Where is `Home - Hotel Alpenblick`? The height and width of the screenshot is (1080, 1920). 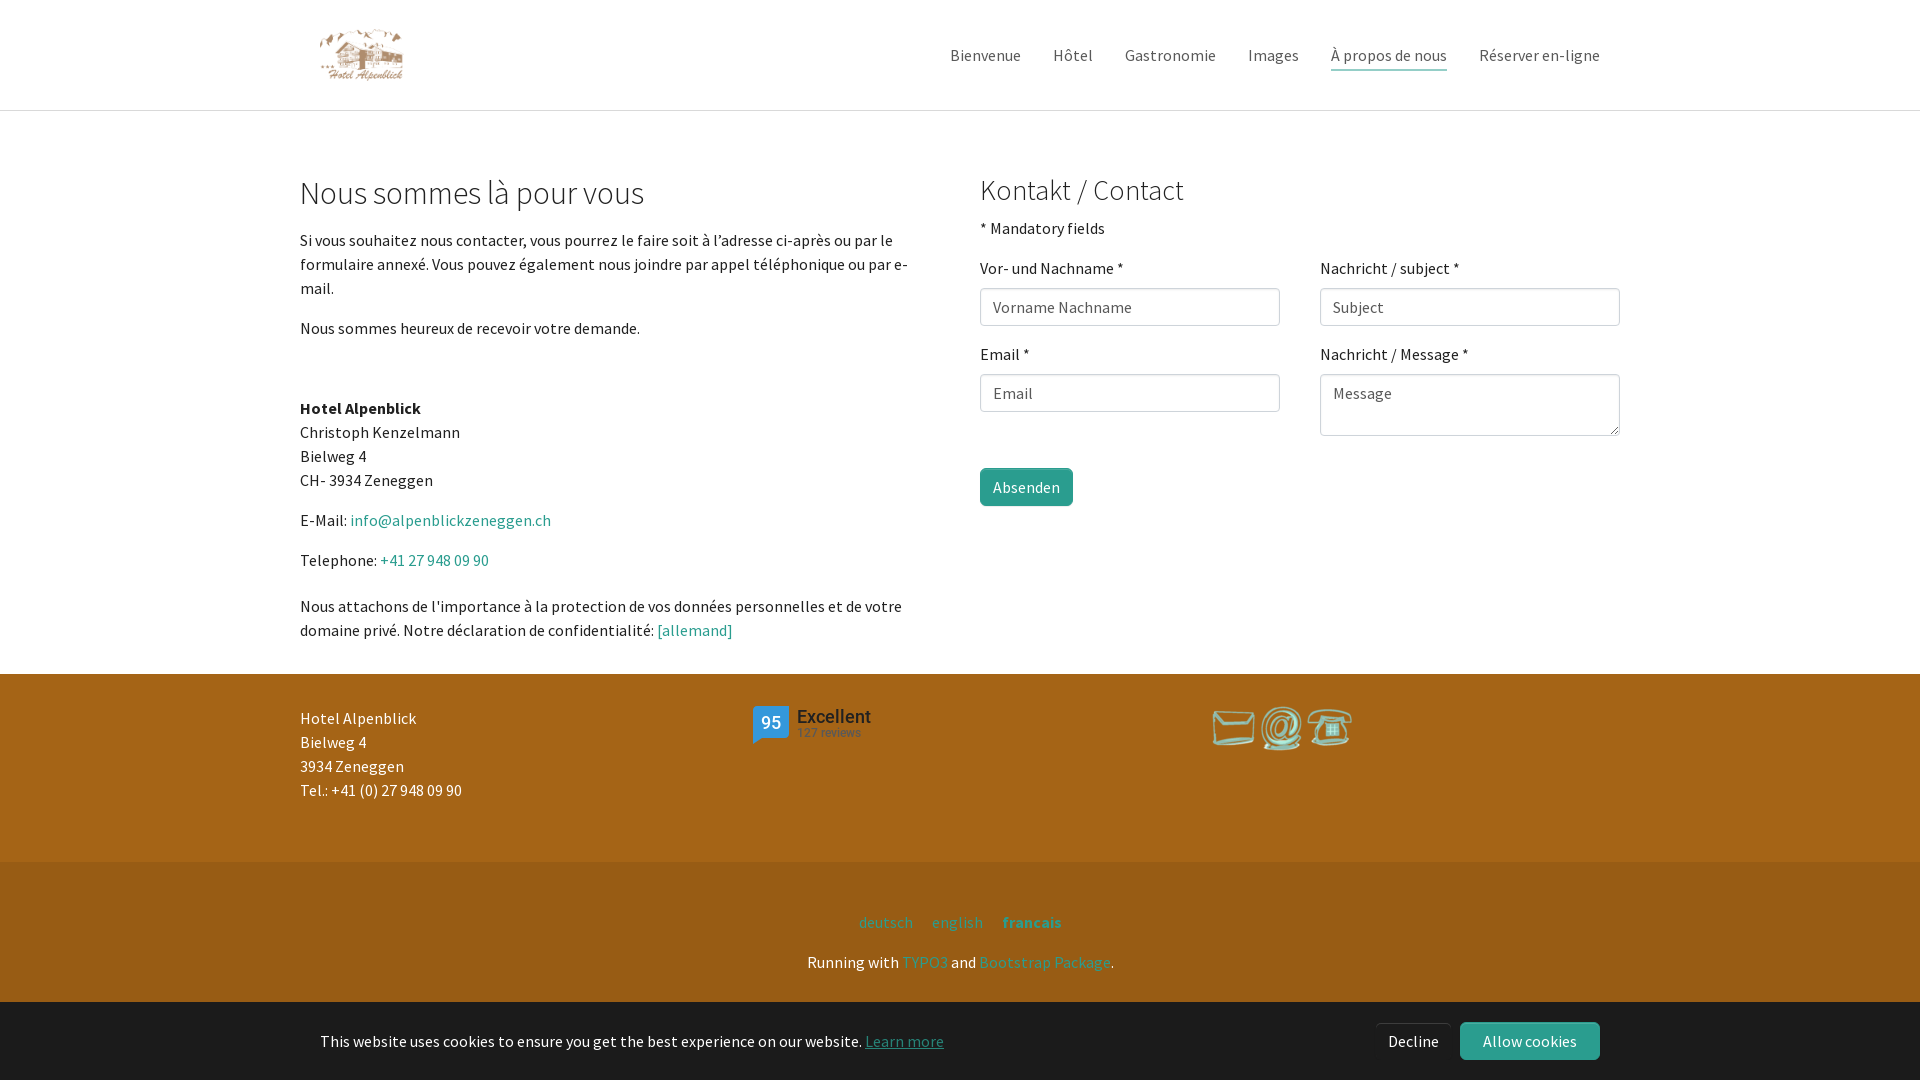 Home - Hotel Alpenblick is located at coordinates (362, 55).